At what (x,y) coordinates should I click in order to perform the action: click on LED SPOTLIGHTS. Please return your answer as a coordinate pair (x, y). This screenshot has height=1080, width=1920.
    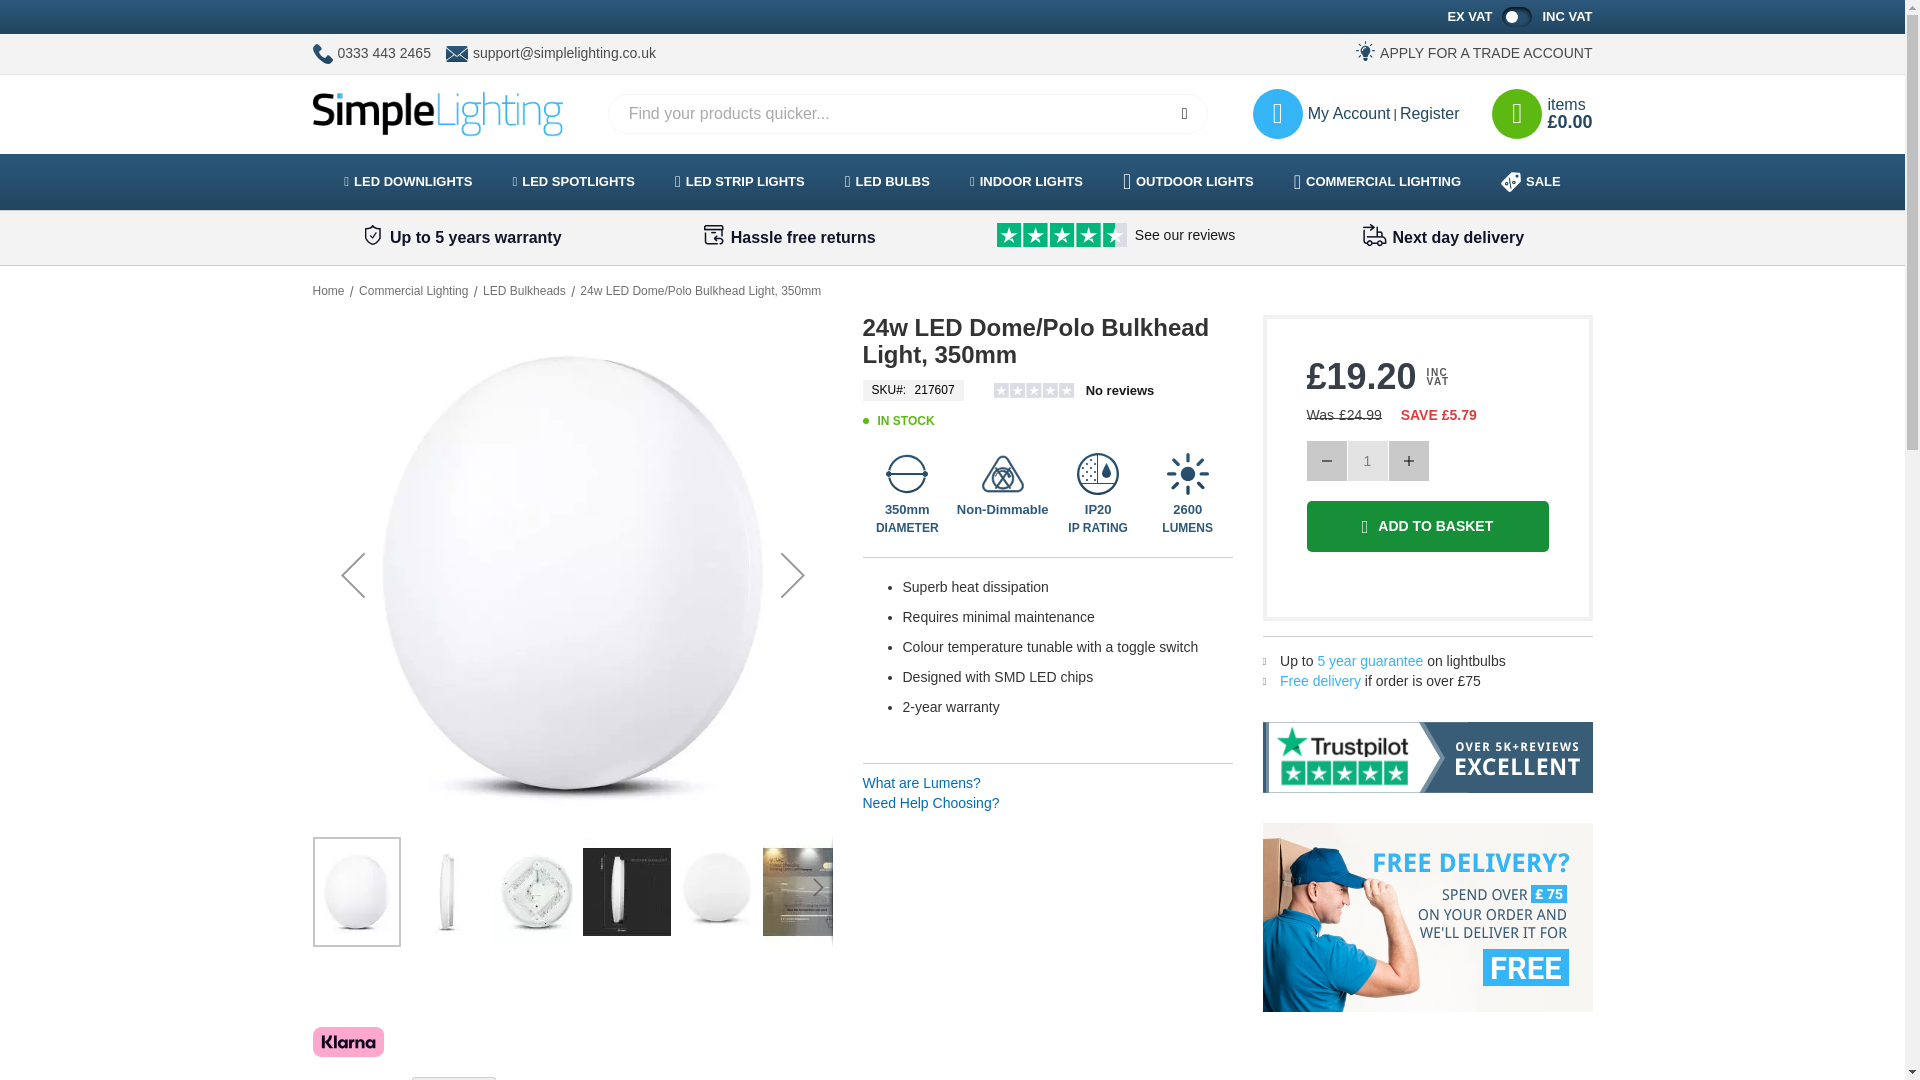
    Looking at the image, I should click on (572, 182).